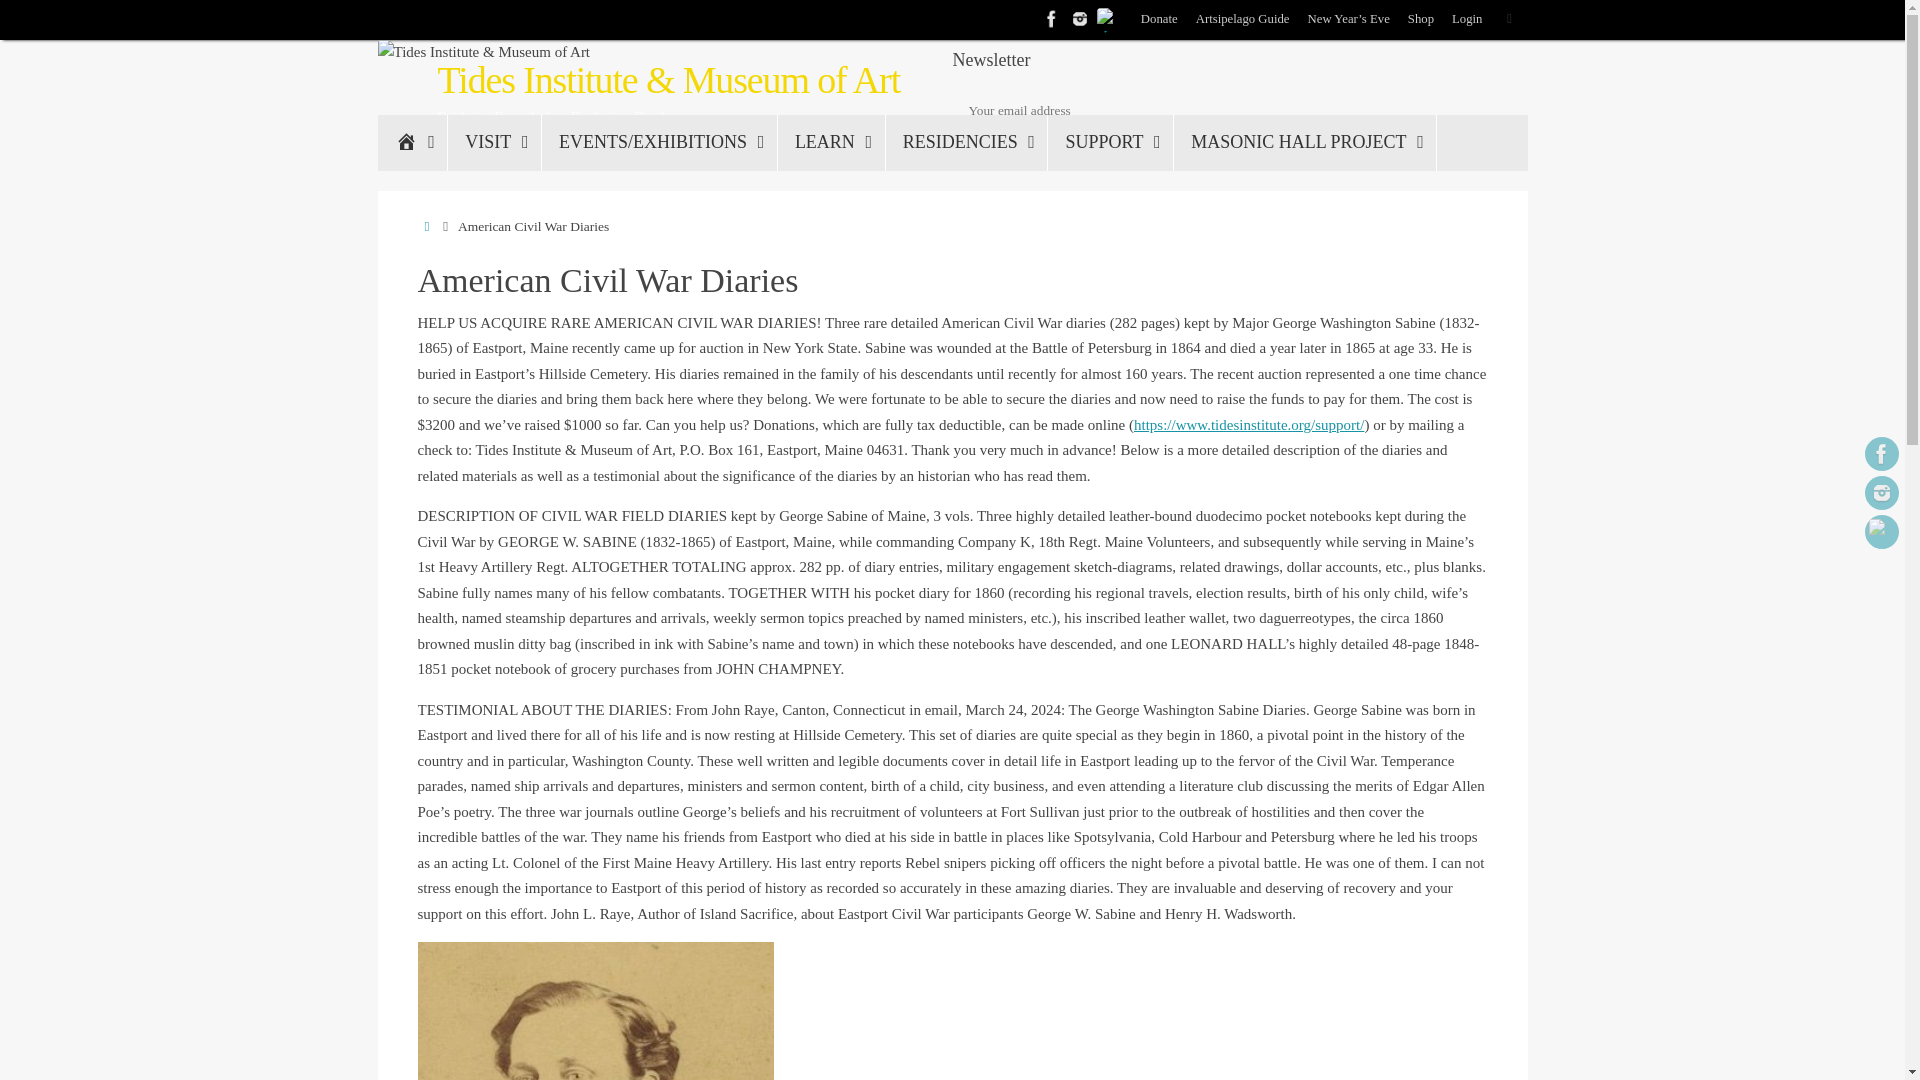  I want to click on Facebook, so click(1881, 454).